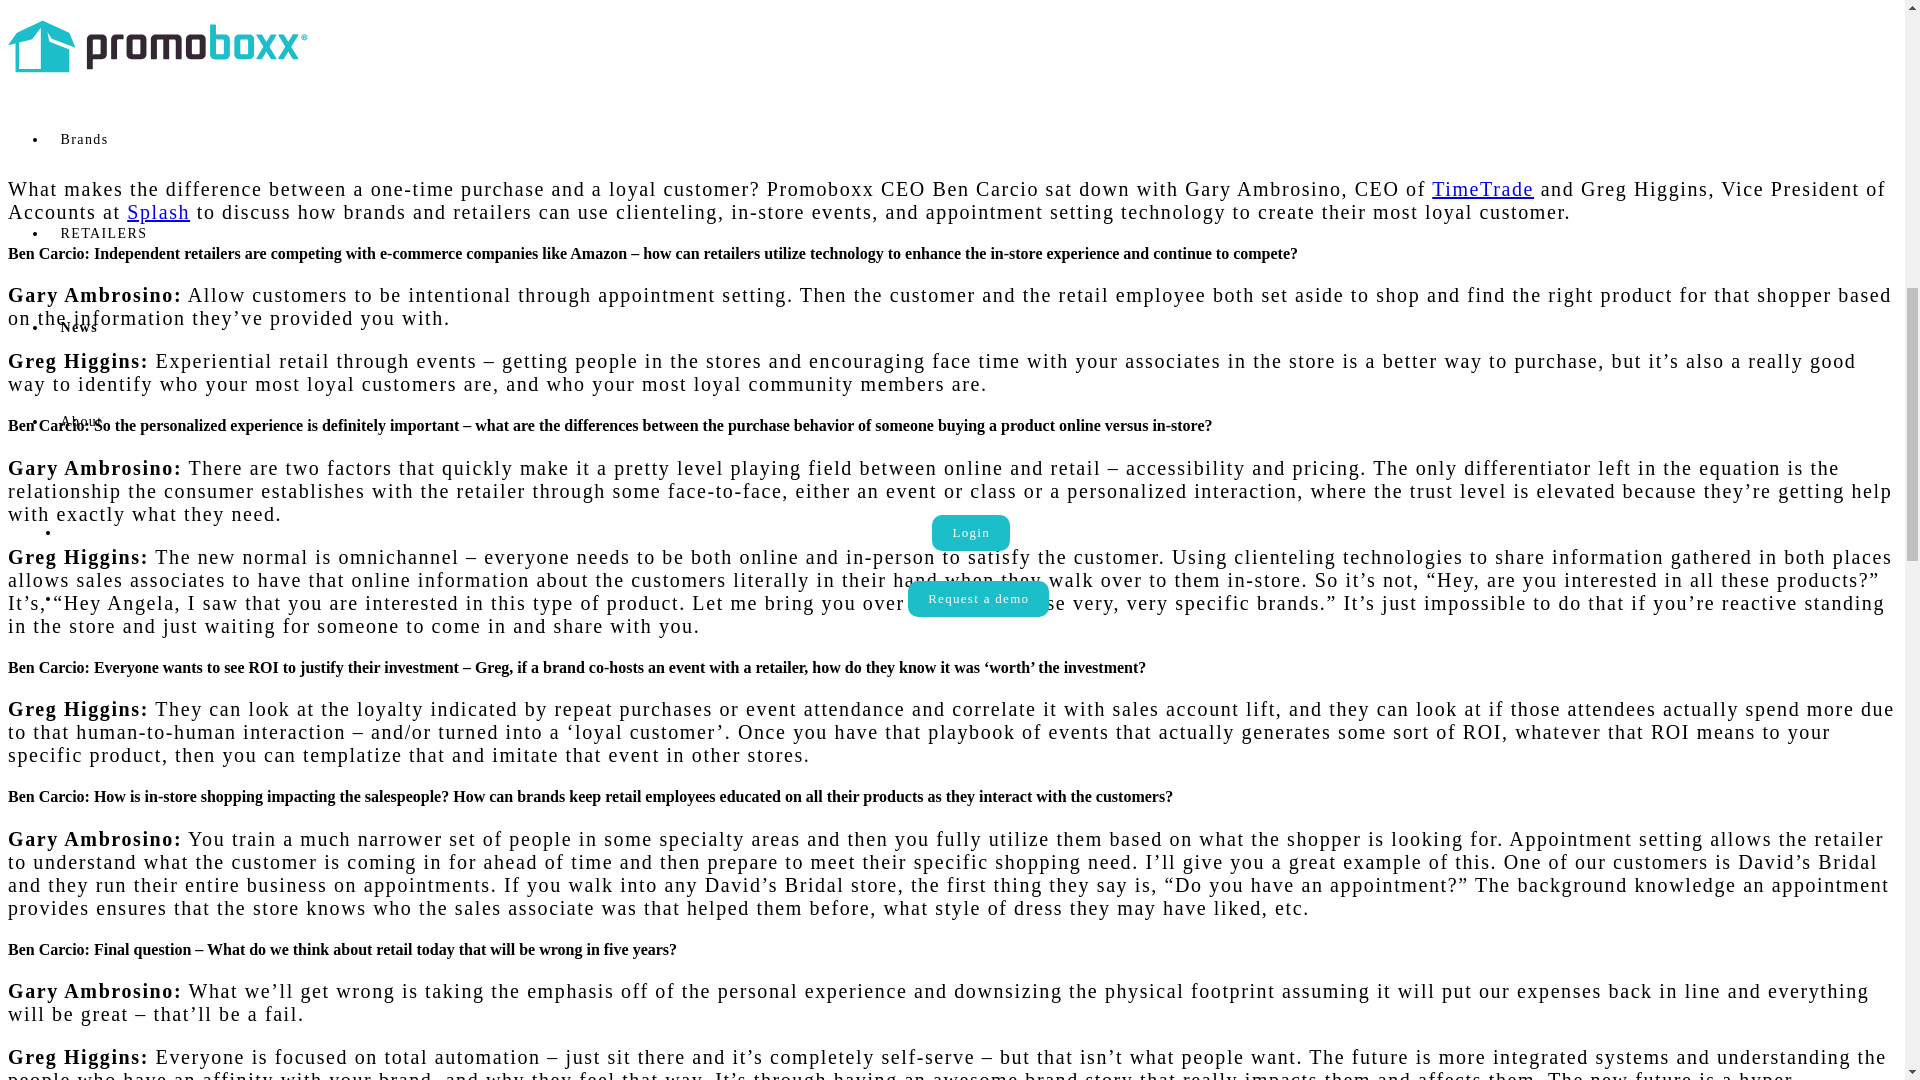  What do you see at coordinates (1483, 188) in the screenshot?
I see `TimeTrade` at bounding box center [1483, 188].